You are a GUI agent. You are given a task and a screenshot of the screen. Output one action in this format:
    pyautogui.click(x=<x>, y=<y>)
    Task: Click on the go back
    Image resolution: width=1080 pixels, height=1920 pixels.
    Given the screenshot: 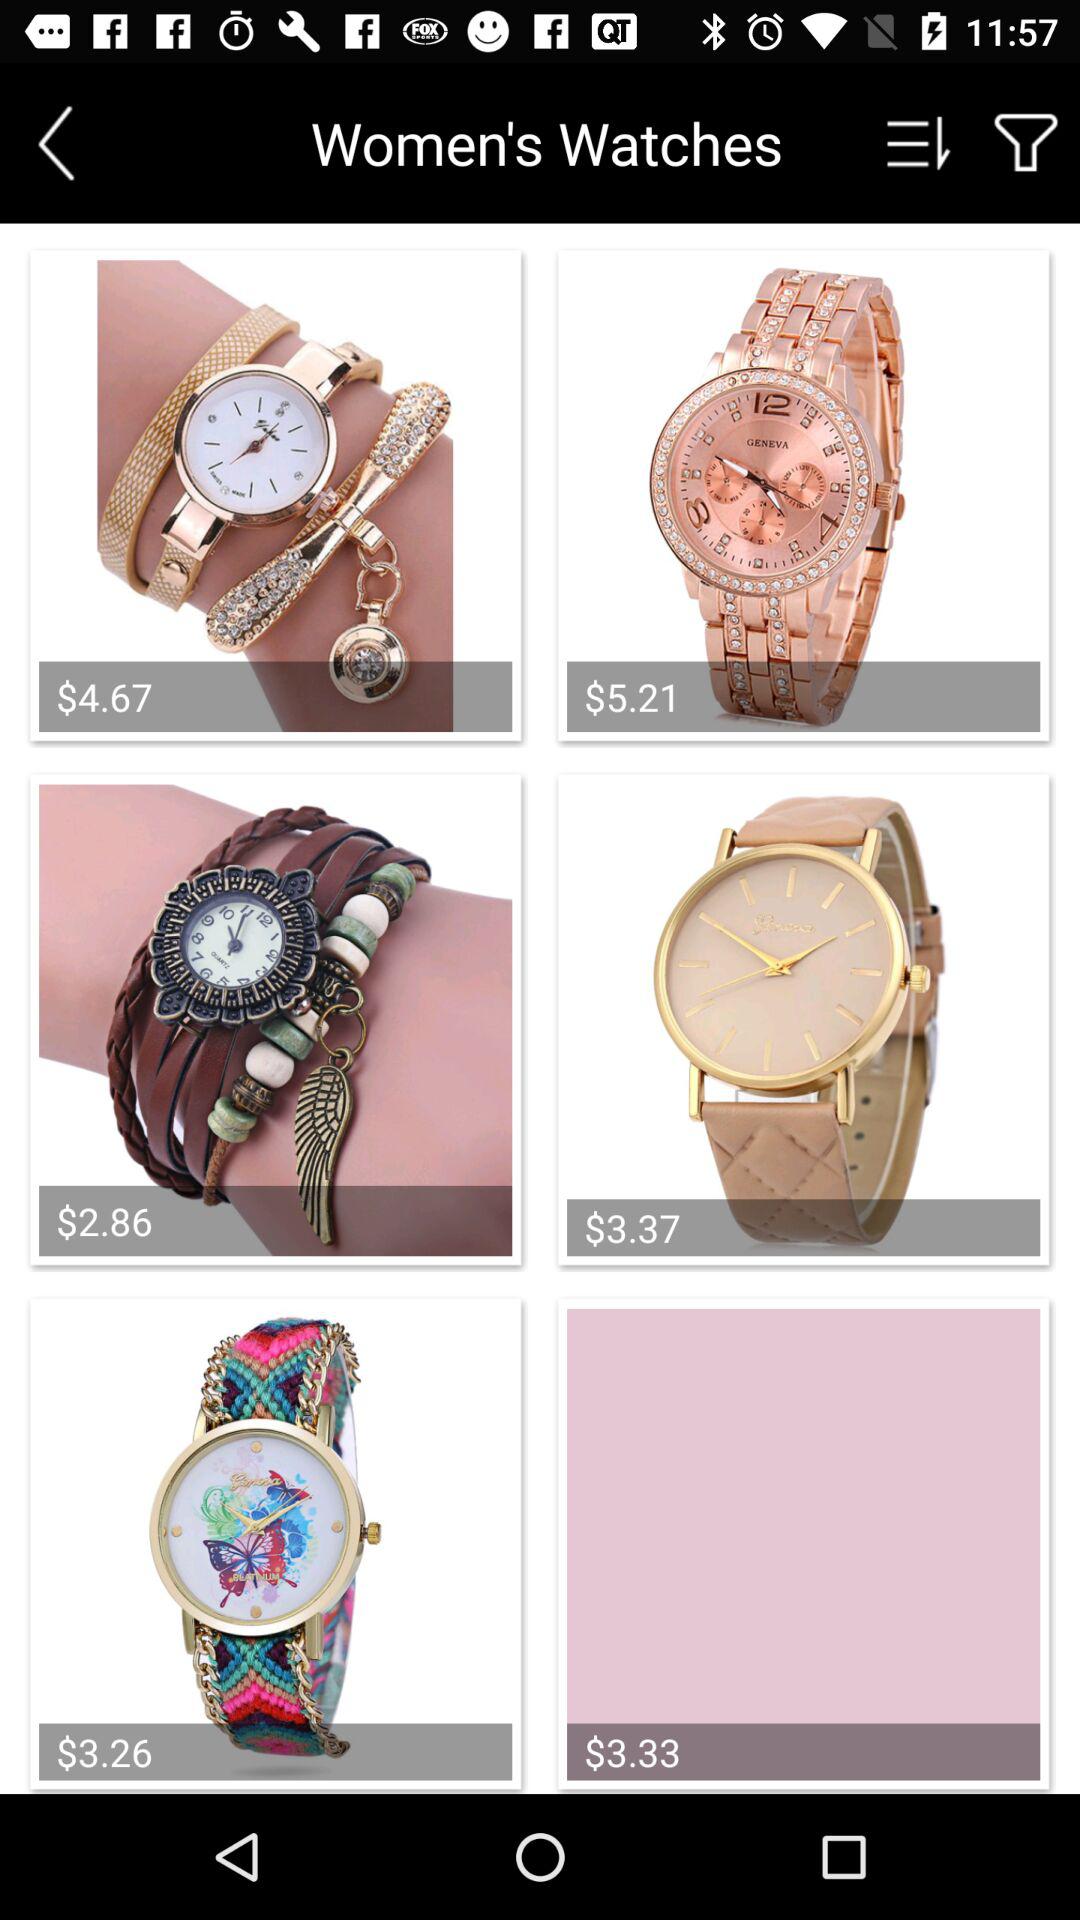 What is the action you would take?
    pyautogui.click(x=56, y=143)
    